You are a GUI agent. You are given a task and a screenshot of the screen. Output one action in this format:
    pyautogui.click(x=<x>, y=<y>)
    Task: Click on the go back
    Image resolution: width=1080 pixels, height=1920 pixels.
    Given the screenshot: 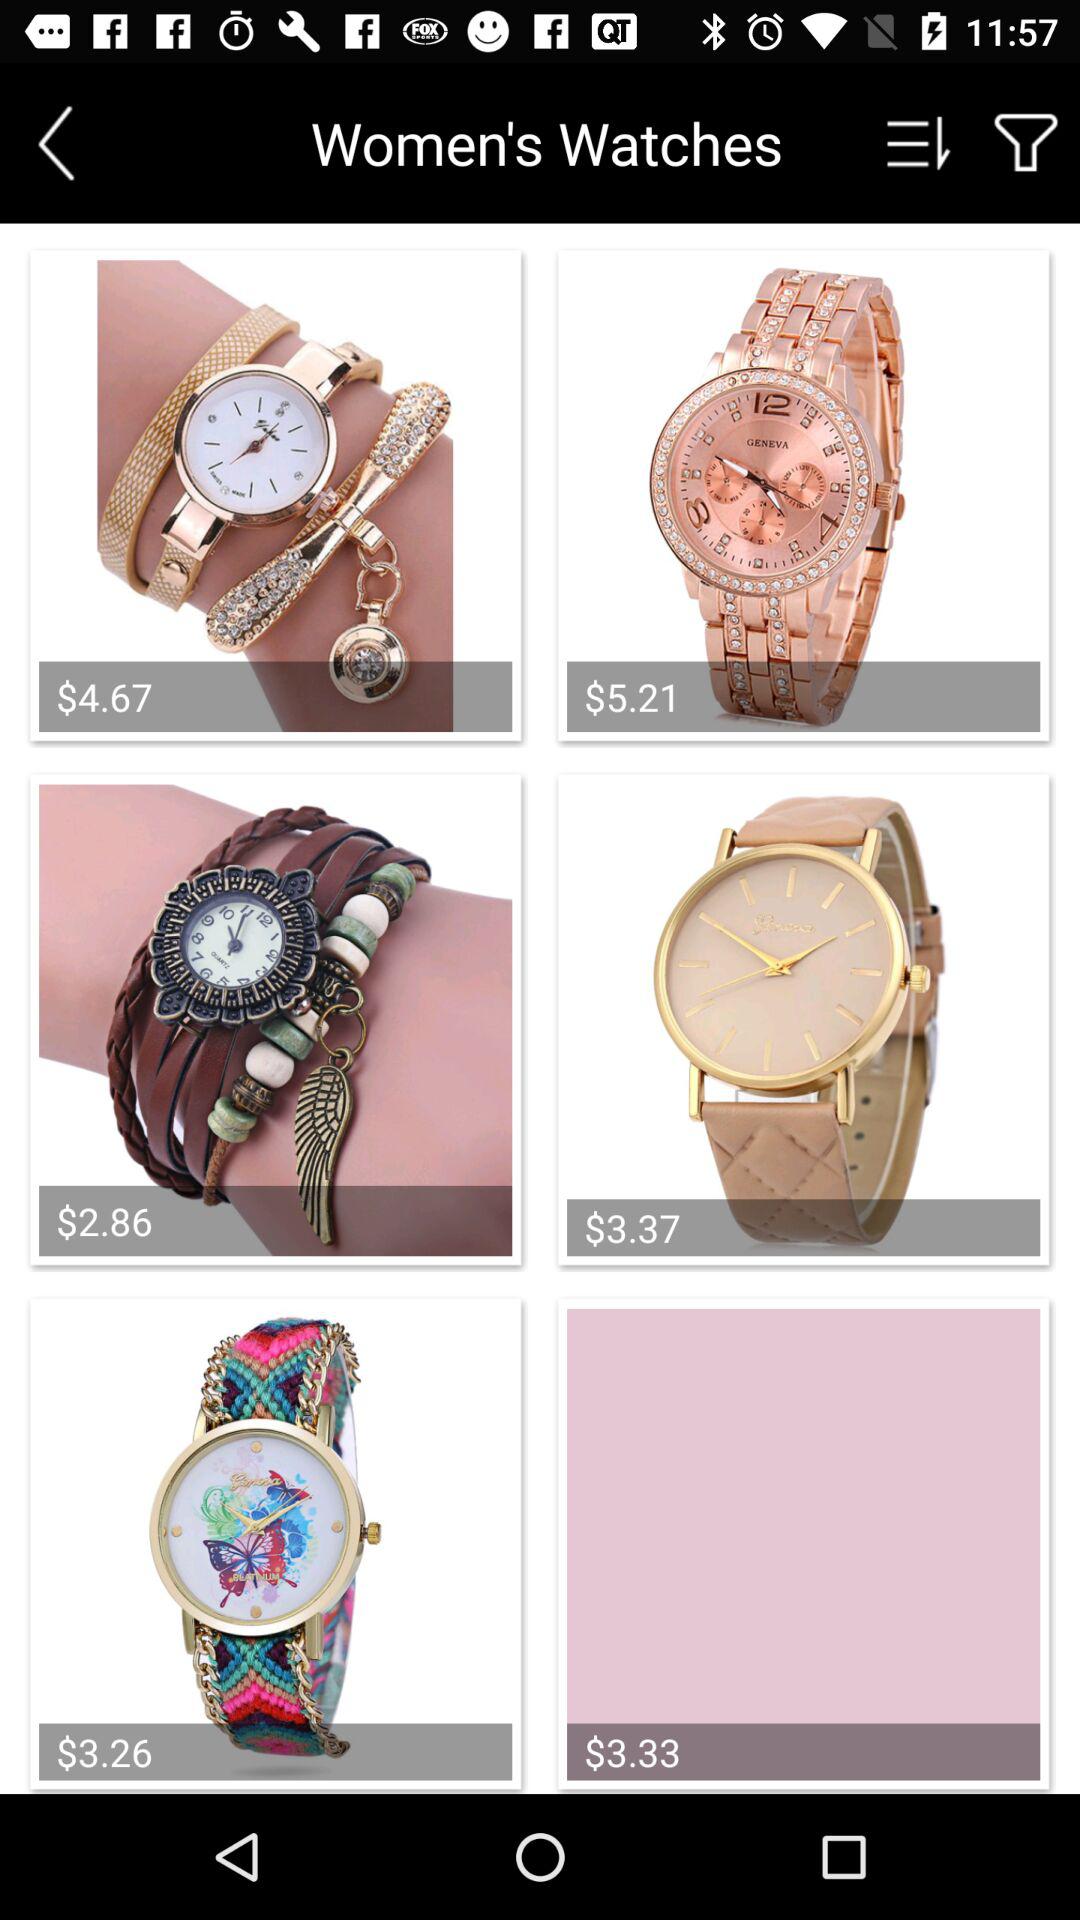 What is the action you would take?
    pyautogui.click(x=56, y=143)
    